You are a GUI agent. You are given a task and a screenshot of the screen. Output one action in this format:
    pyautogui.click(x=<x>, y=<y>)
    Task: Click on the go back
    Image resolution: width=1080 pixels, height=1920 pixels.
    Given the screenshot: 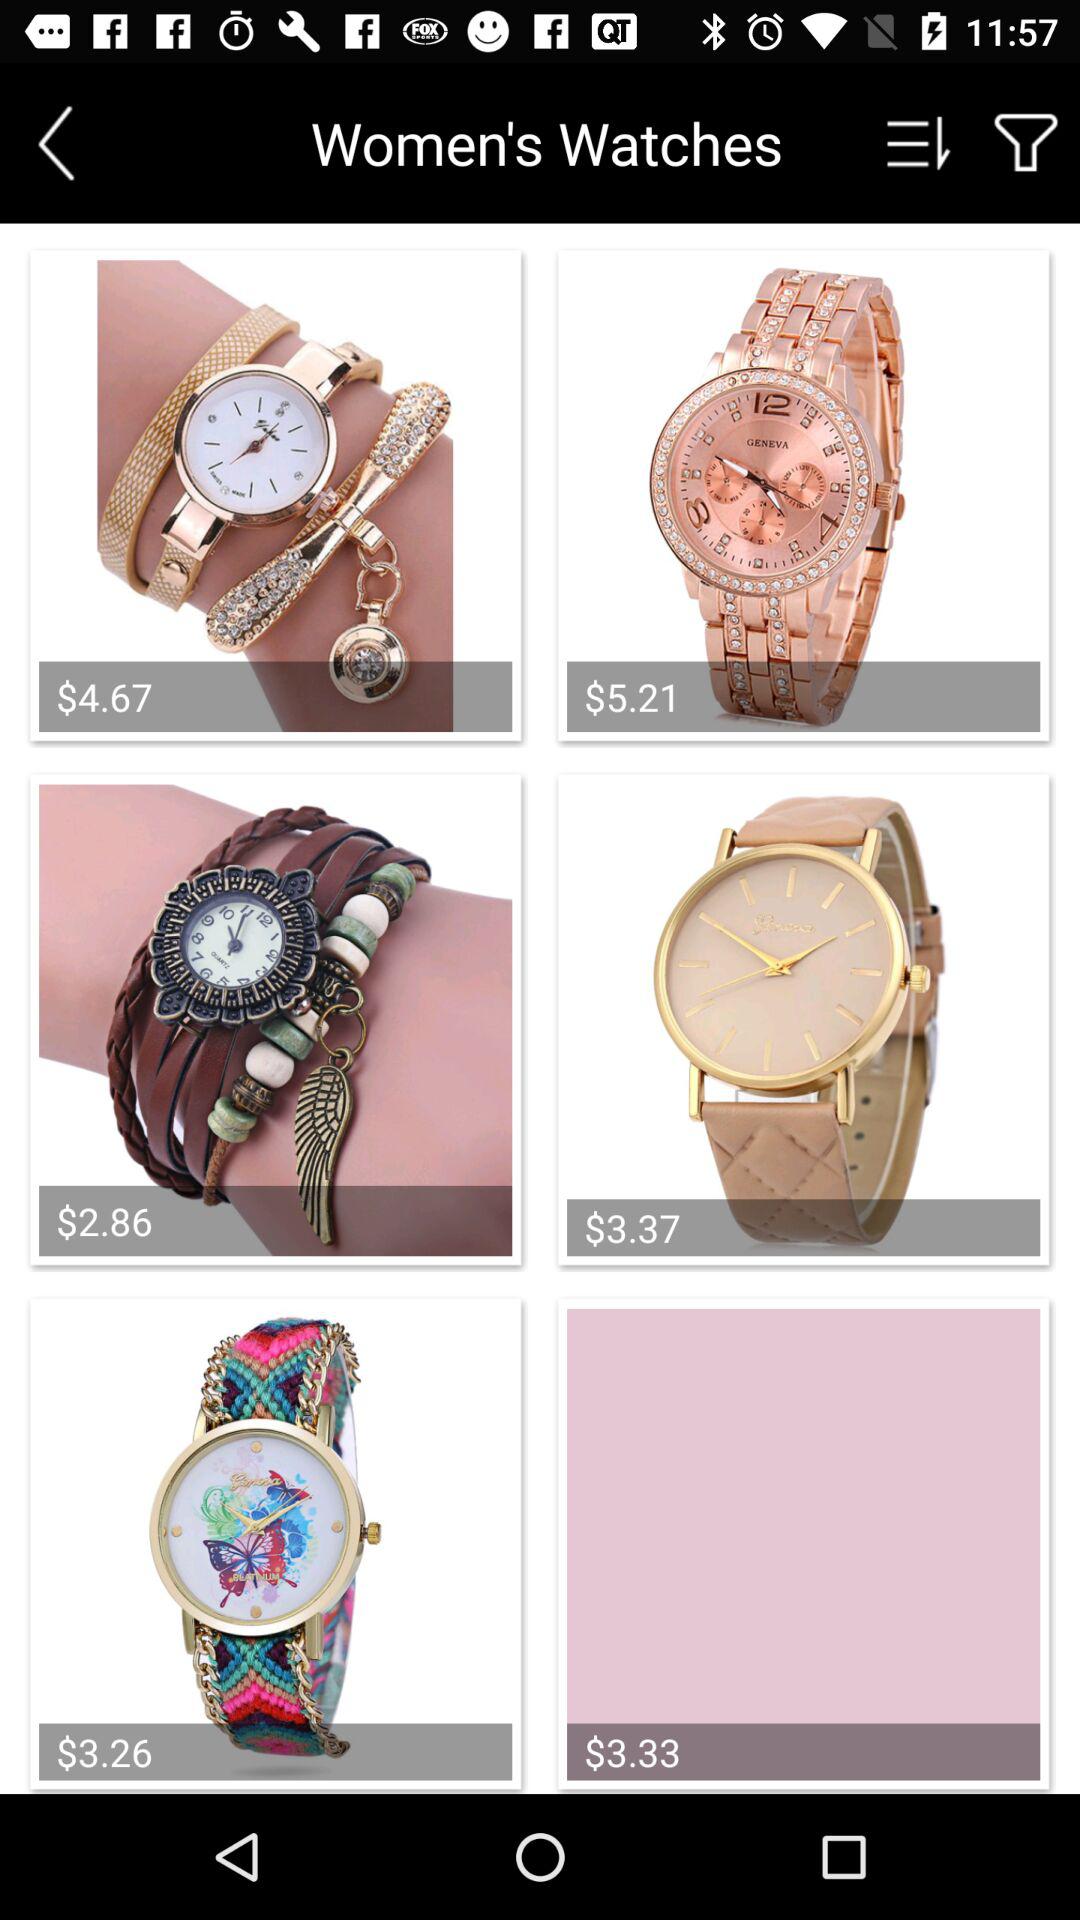 What is the action you would take?
    pyautogui.click(x=56, y=143)
    